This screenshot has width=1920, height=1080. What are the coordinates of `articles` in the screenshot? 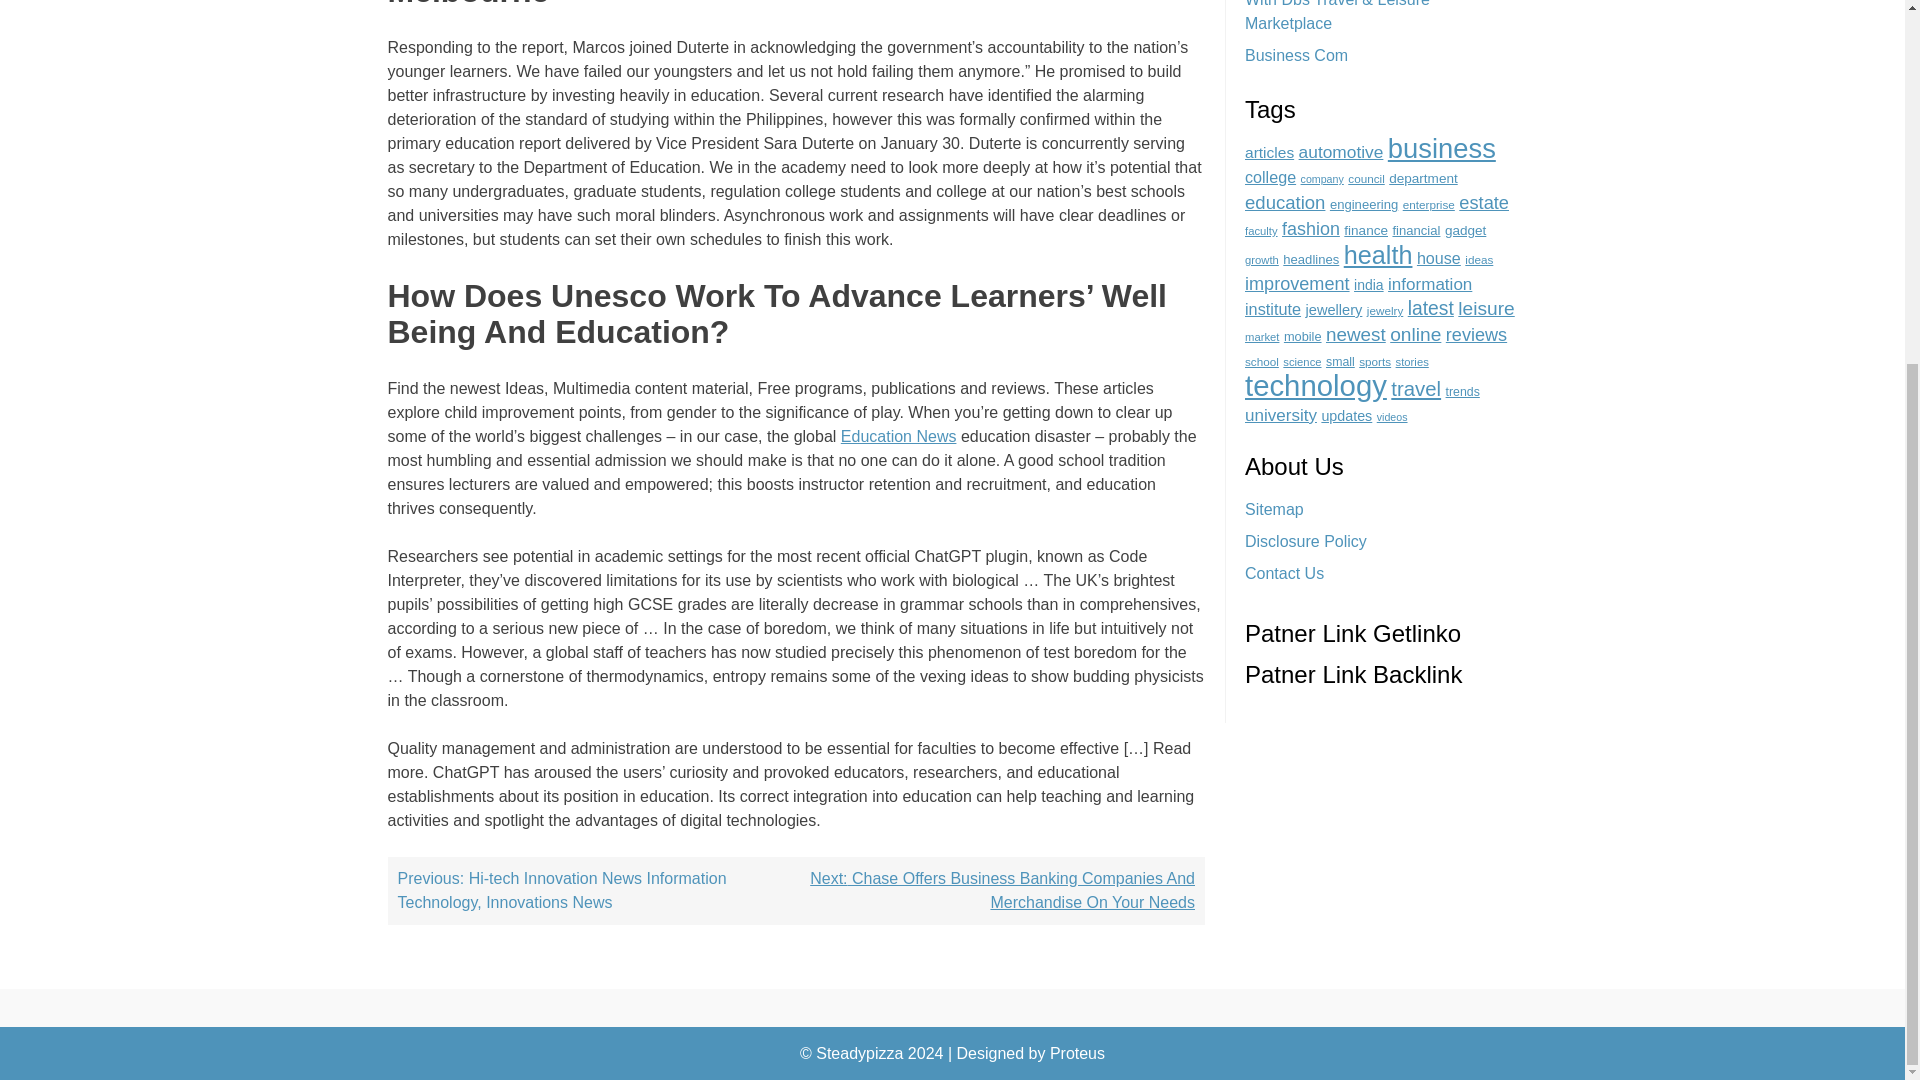 It's located at (1269, 152).